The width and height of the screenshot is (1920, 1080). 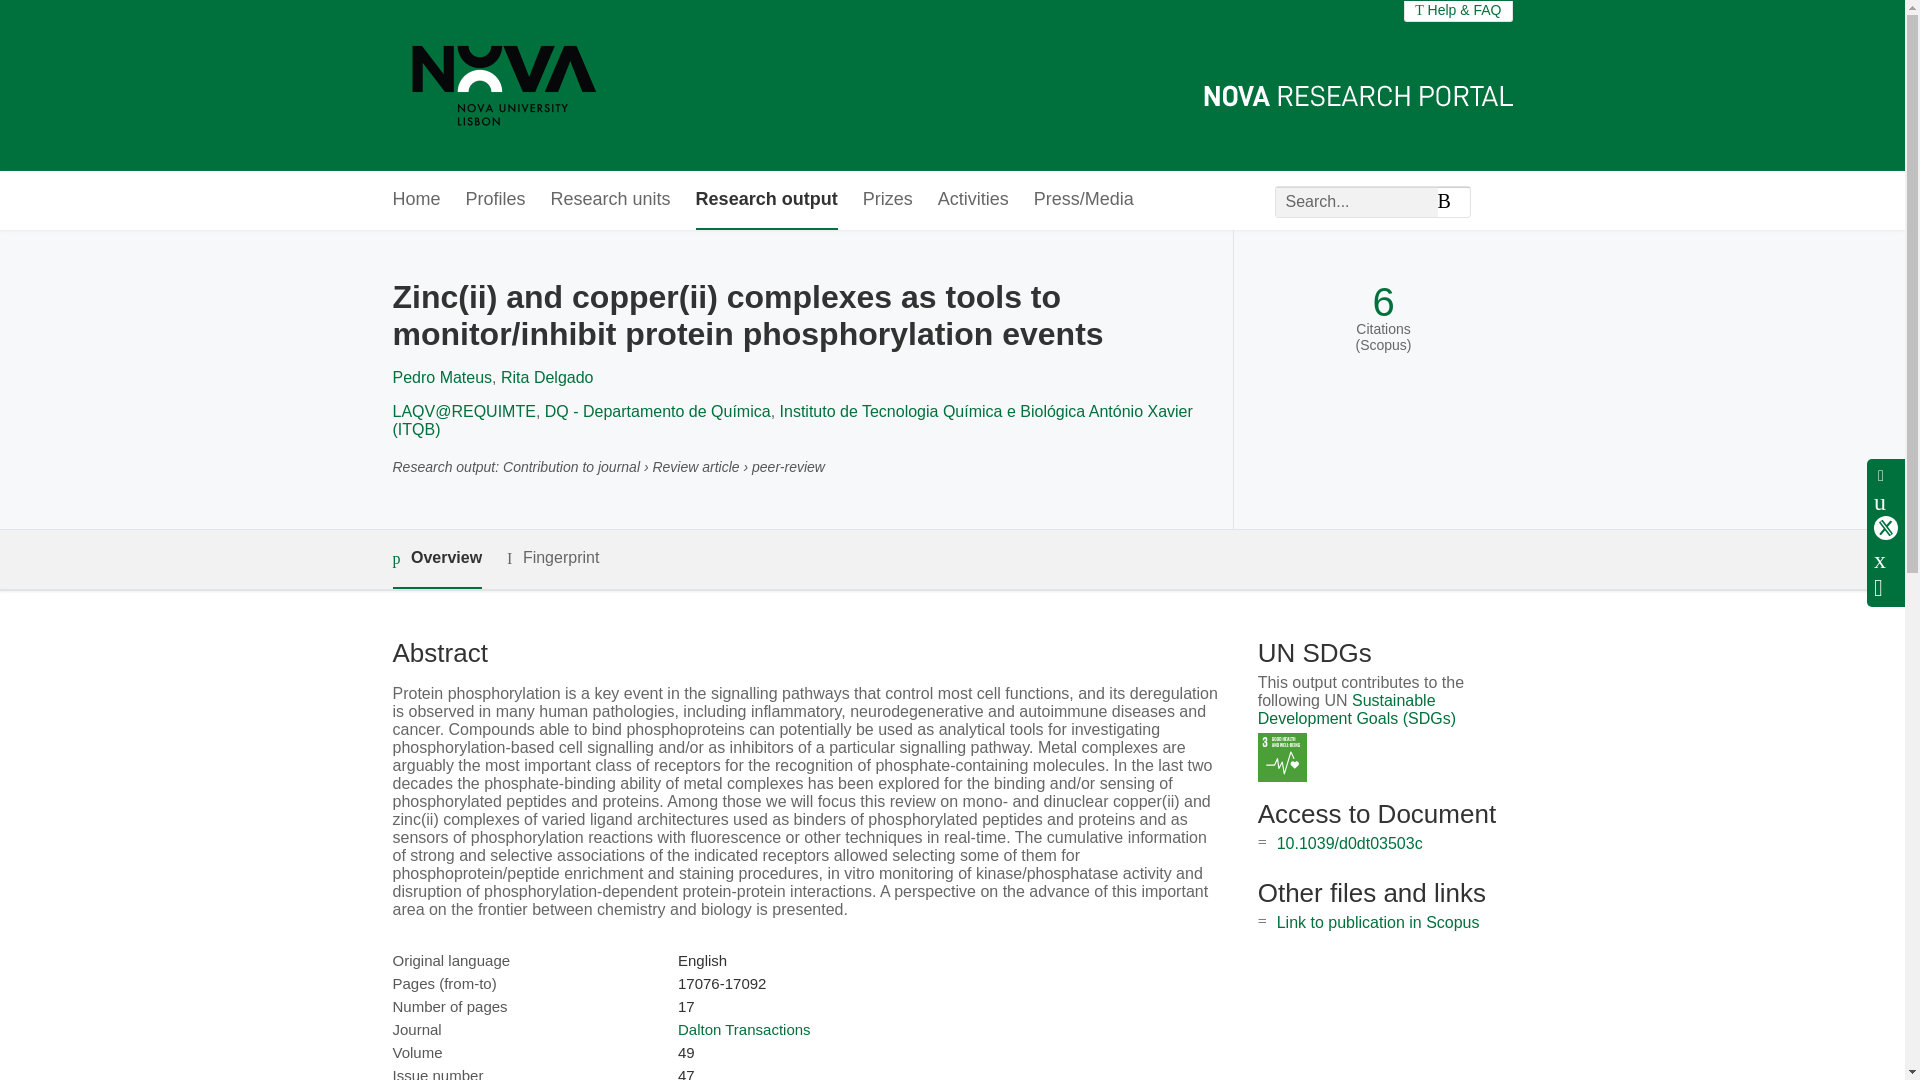 I want to click on Dalton Transactions, so click(x=744, y=1028).